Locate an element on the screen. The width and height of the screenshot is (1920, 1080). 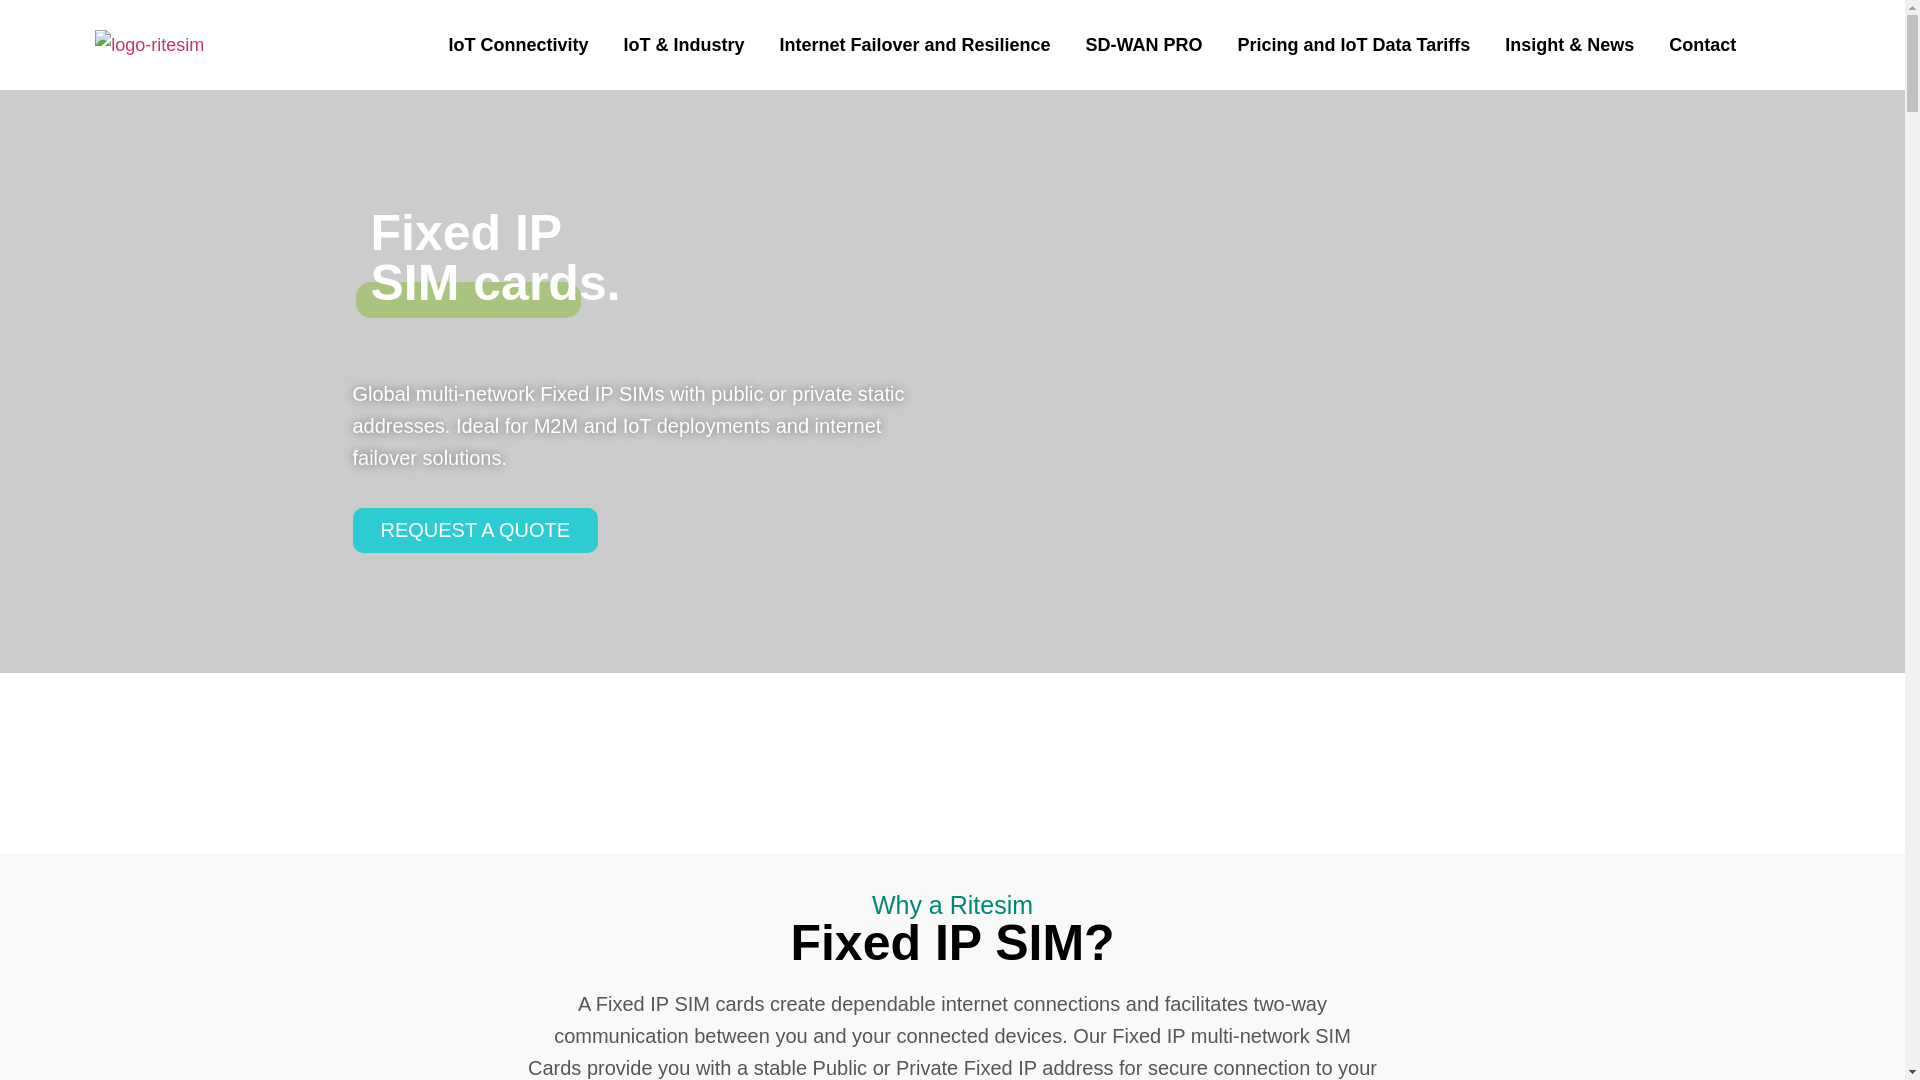
IoT Connectivity is located at coordinates (517, 46).